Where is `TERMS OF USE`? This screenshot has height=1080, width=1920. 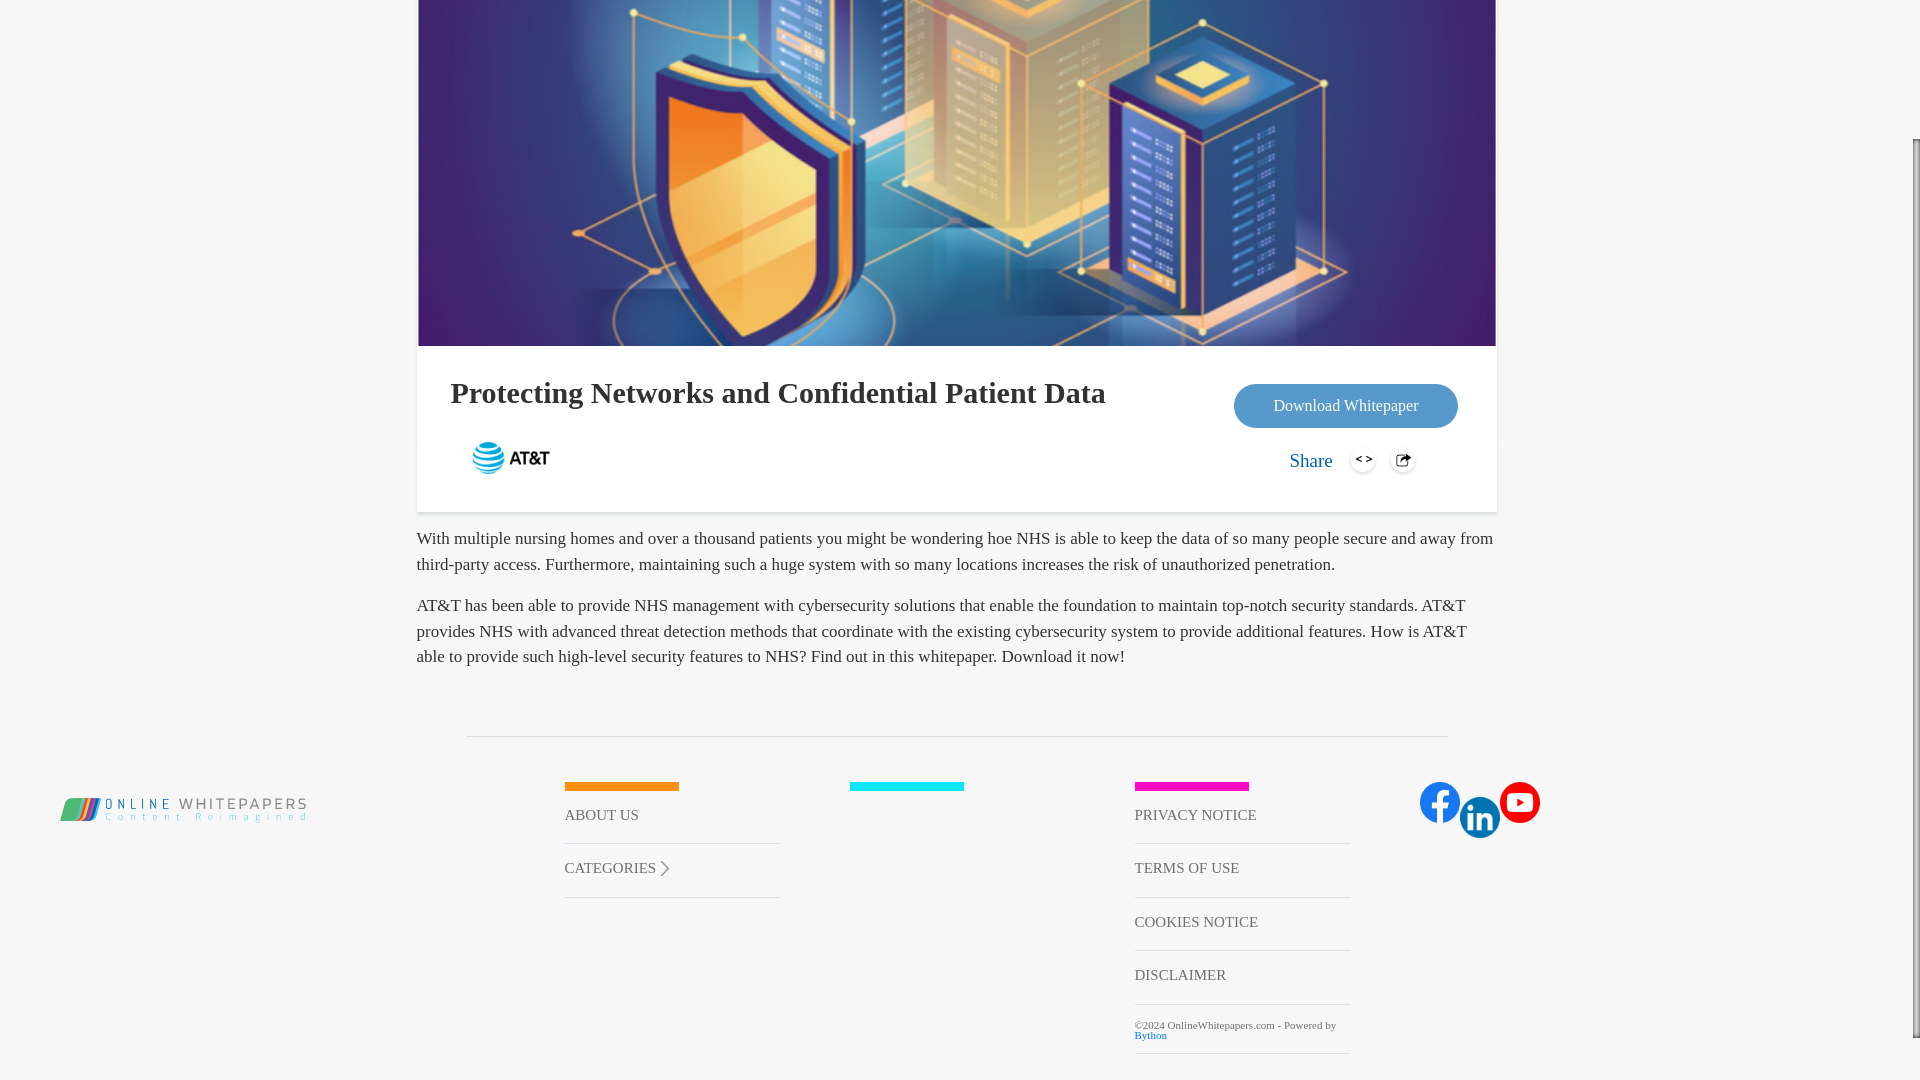
TERMS OF USE is located at coordinates (1242, 870).